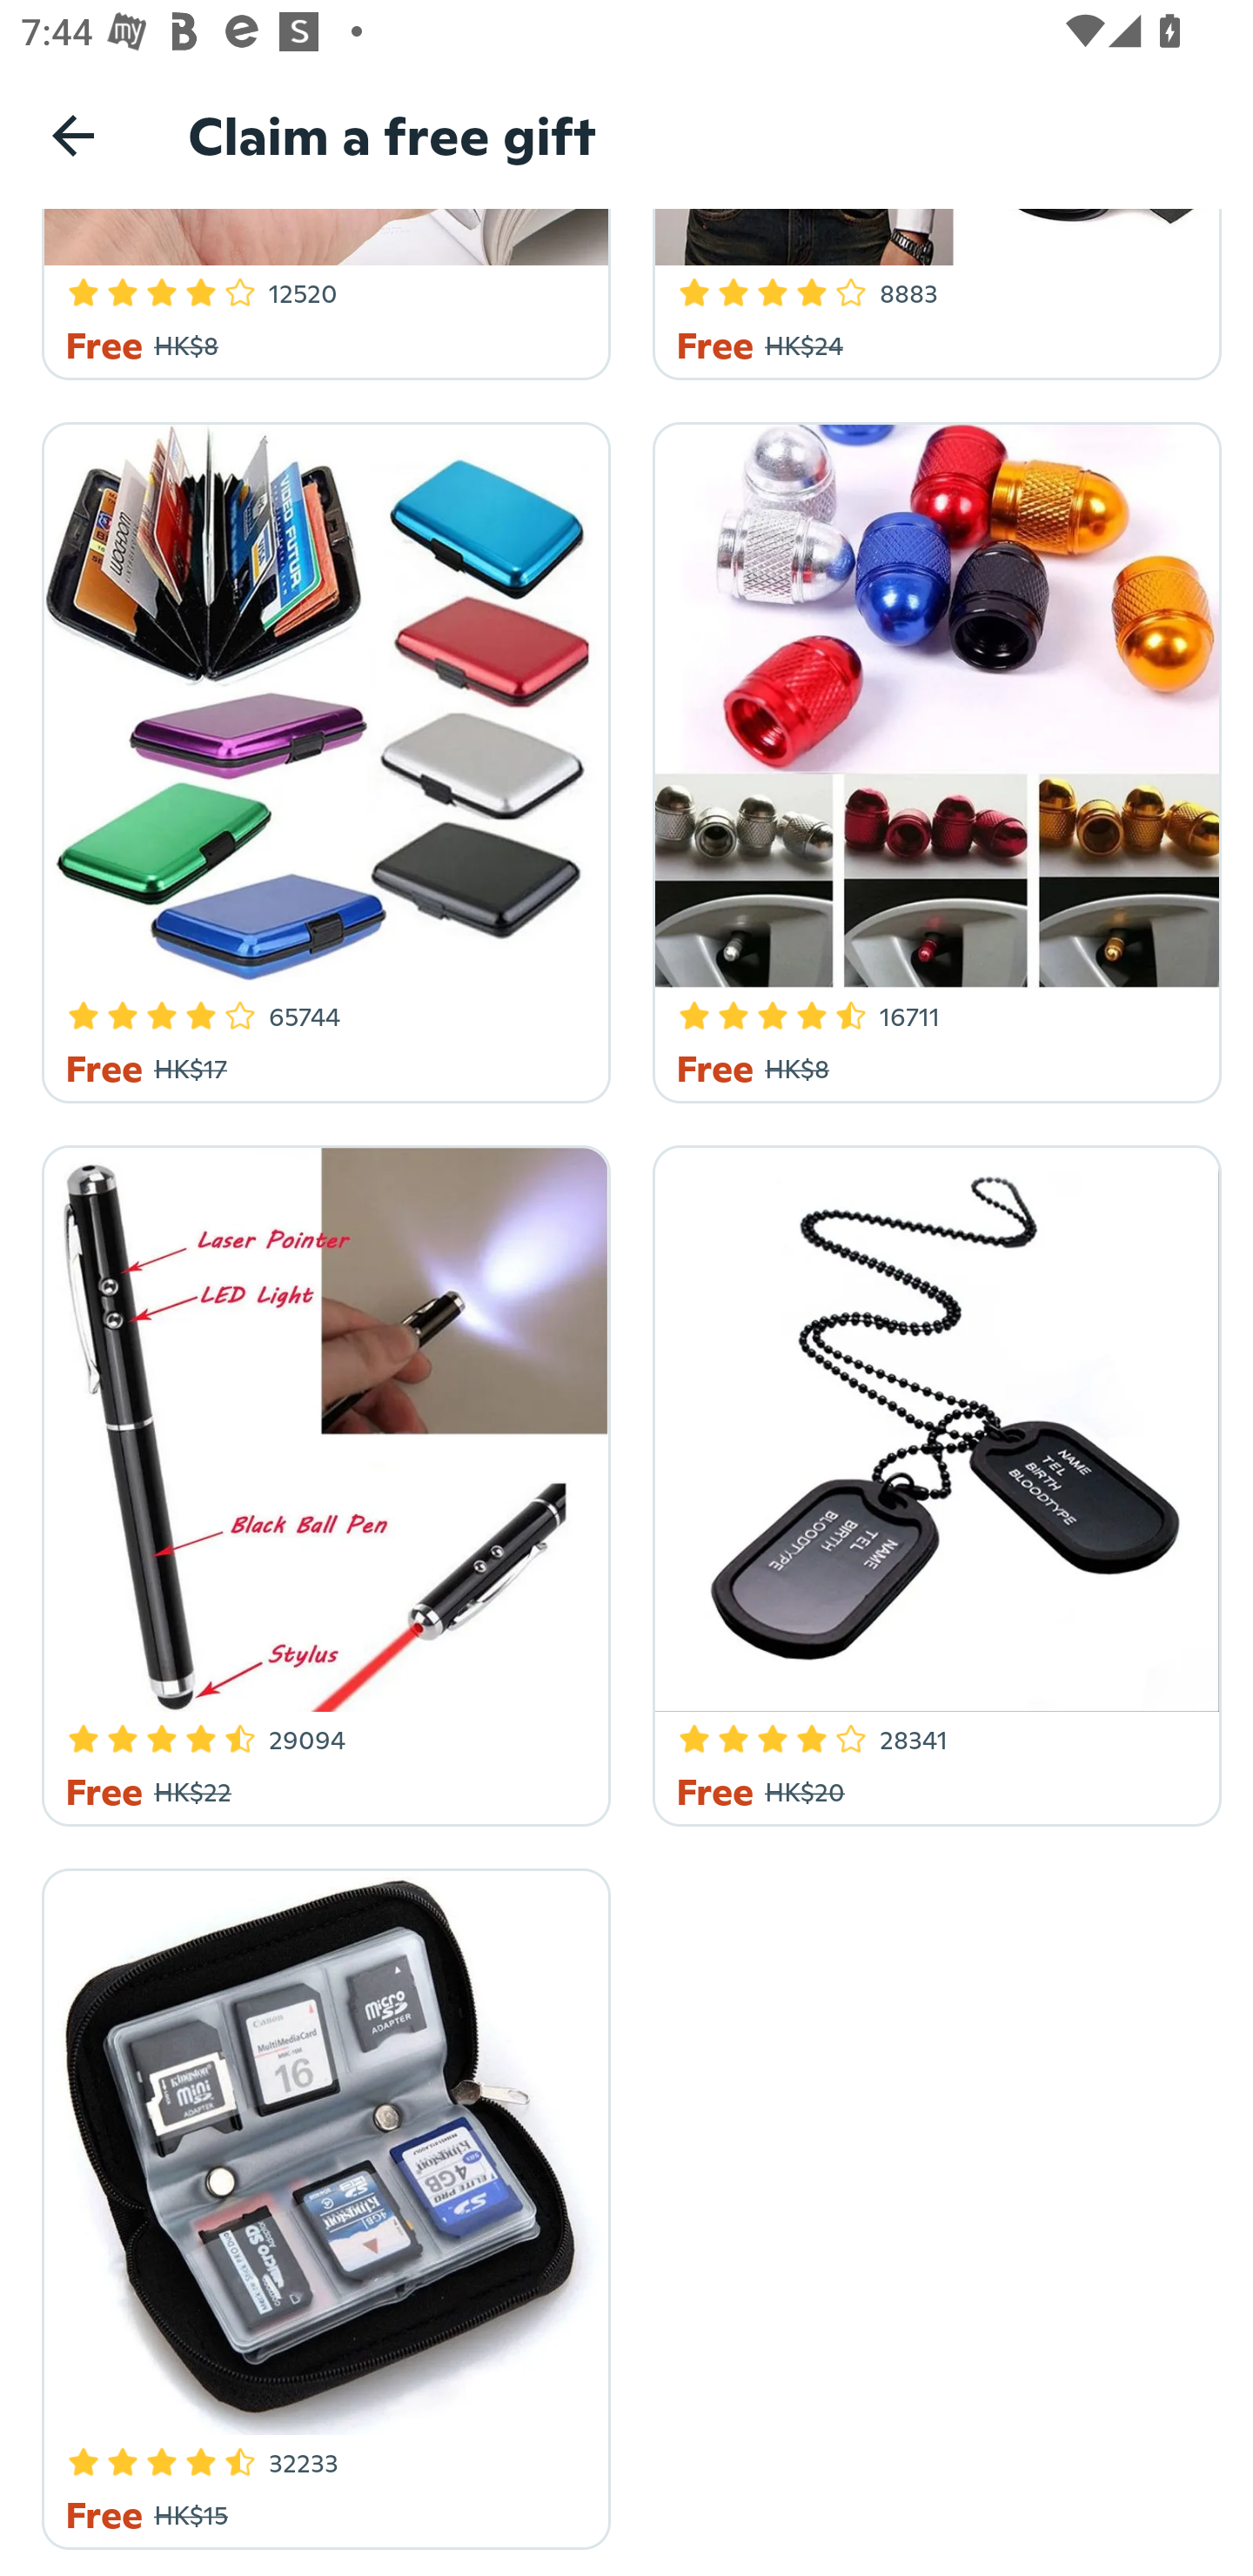 This screenshot has height=2576, width=1253. I want to click on 3.9 Star Rating 65744 Free HK$17, so click(321, 757).